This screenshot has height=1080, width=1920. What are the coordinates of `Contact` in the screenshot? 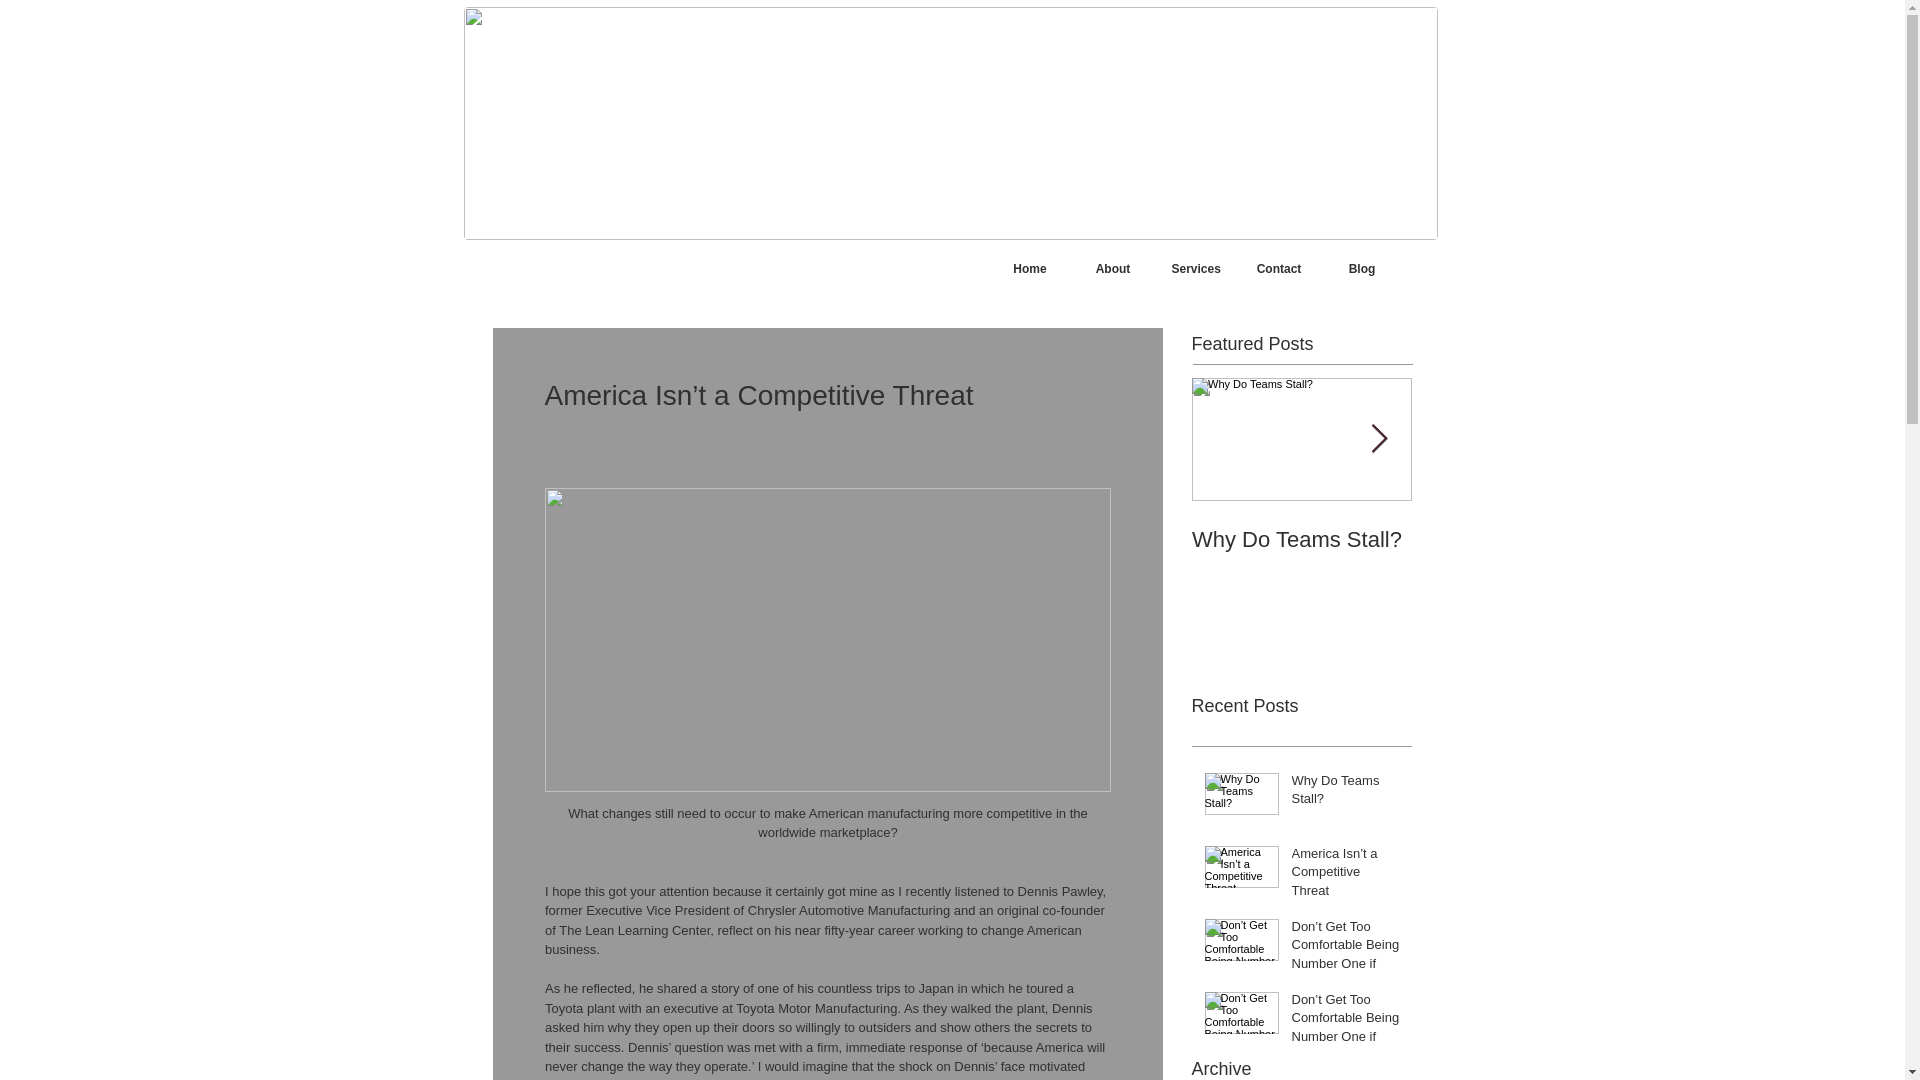 It's located at (1279, 269).